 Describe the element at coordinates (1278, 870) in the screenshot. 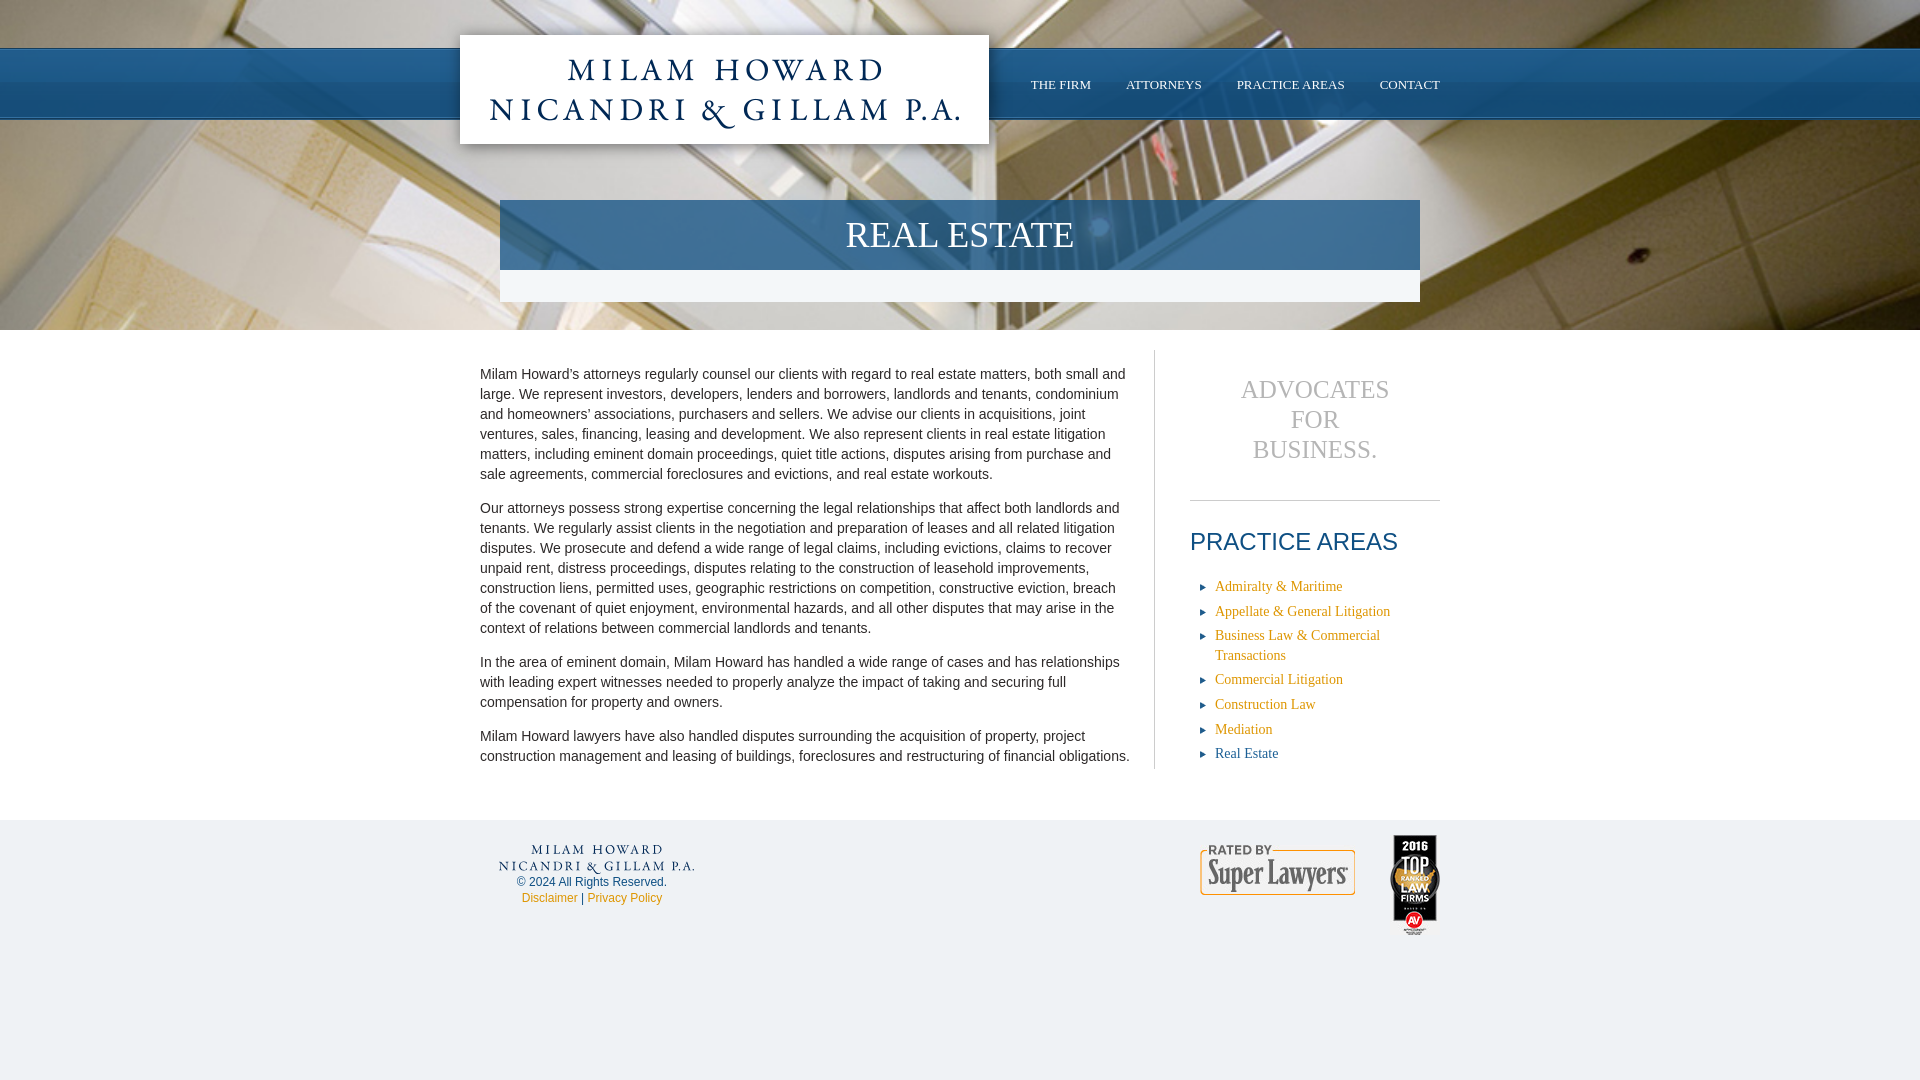

I see `Super Lawyers` at that location.